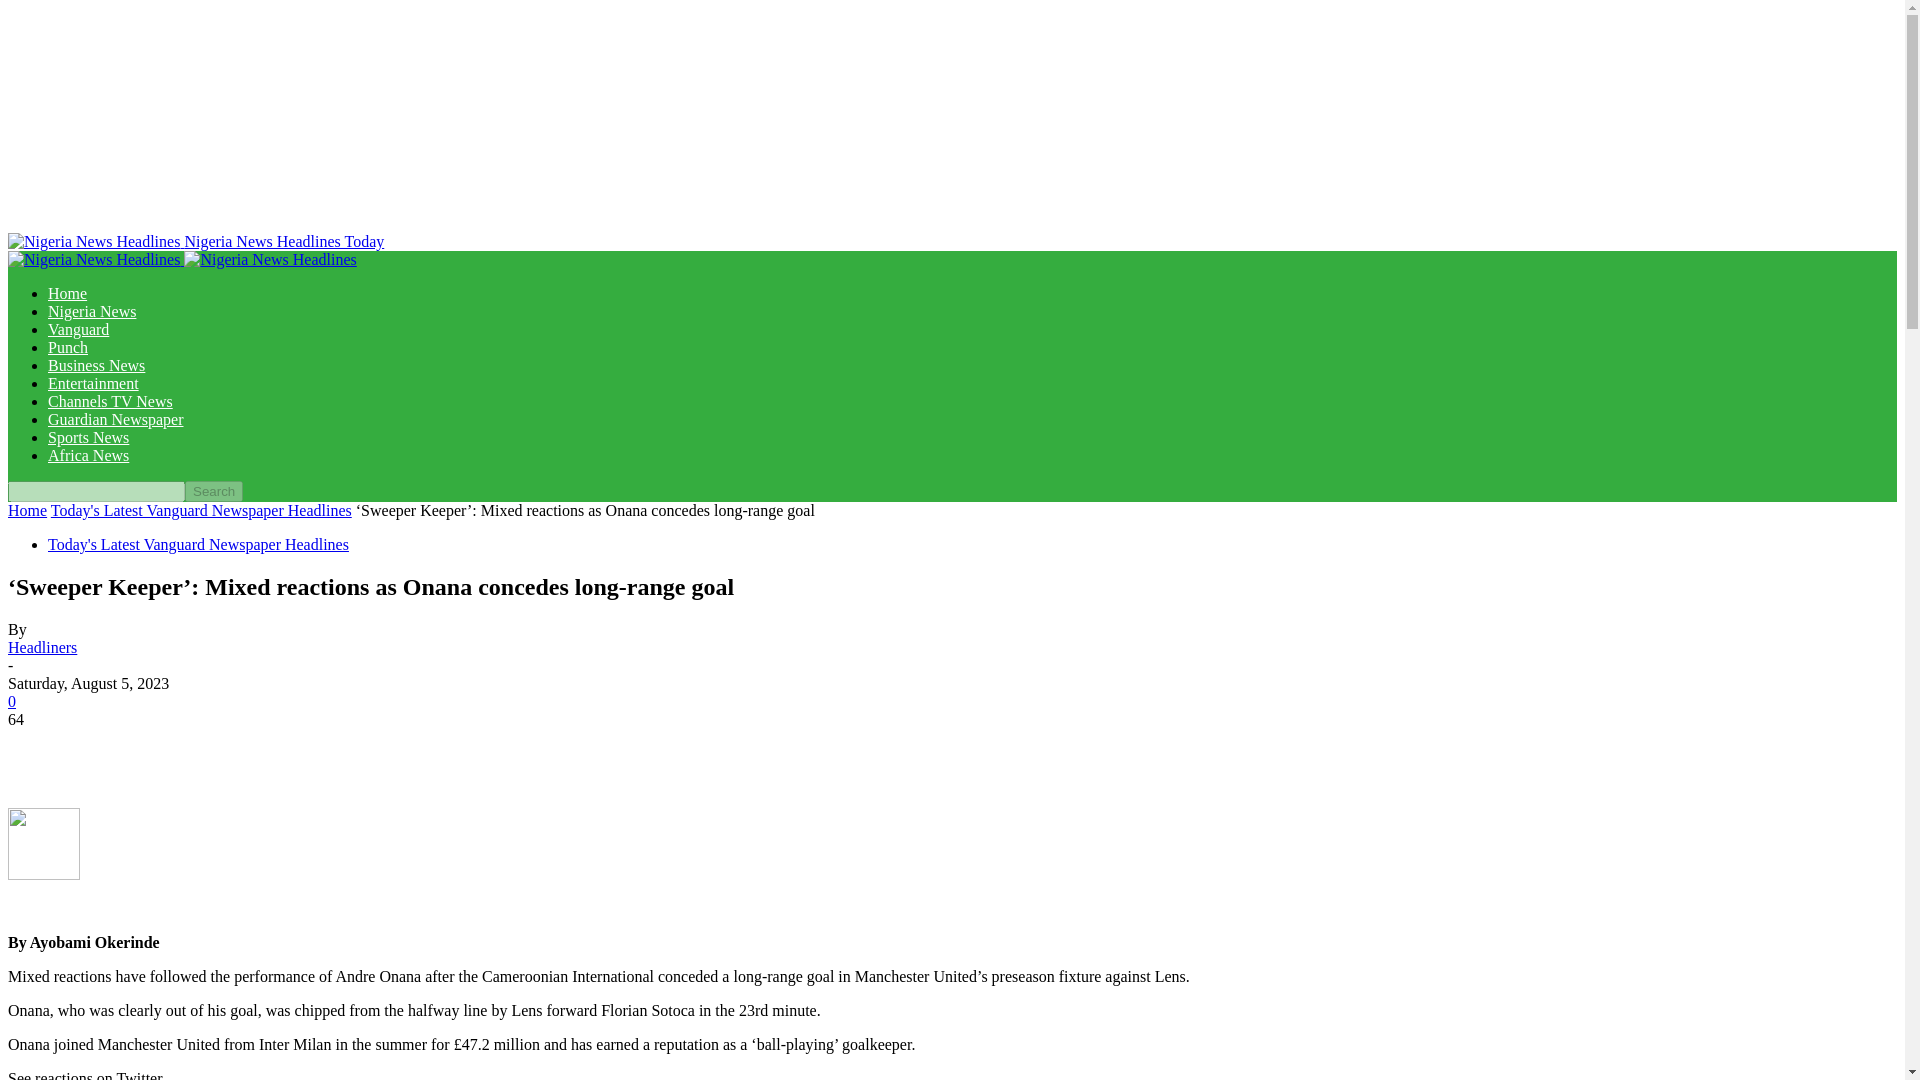 The height and width of the screenshot is (1080, 1920). I want to click on Nigeria News Headlines, so click(270, 259).